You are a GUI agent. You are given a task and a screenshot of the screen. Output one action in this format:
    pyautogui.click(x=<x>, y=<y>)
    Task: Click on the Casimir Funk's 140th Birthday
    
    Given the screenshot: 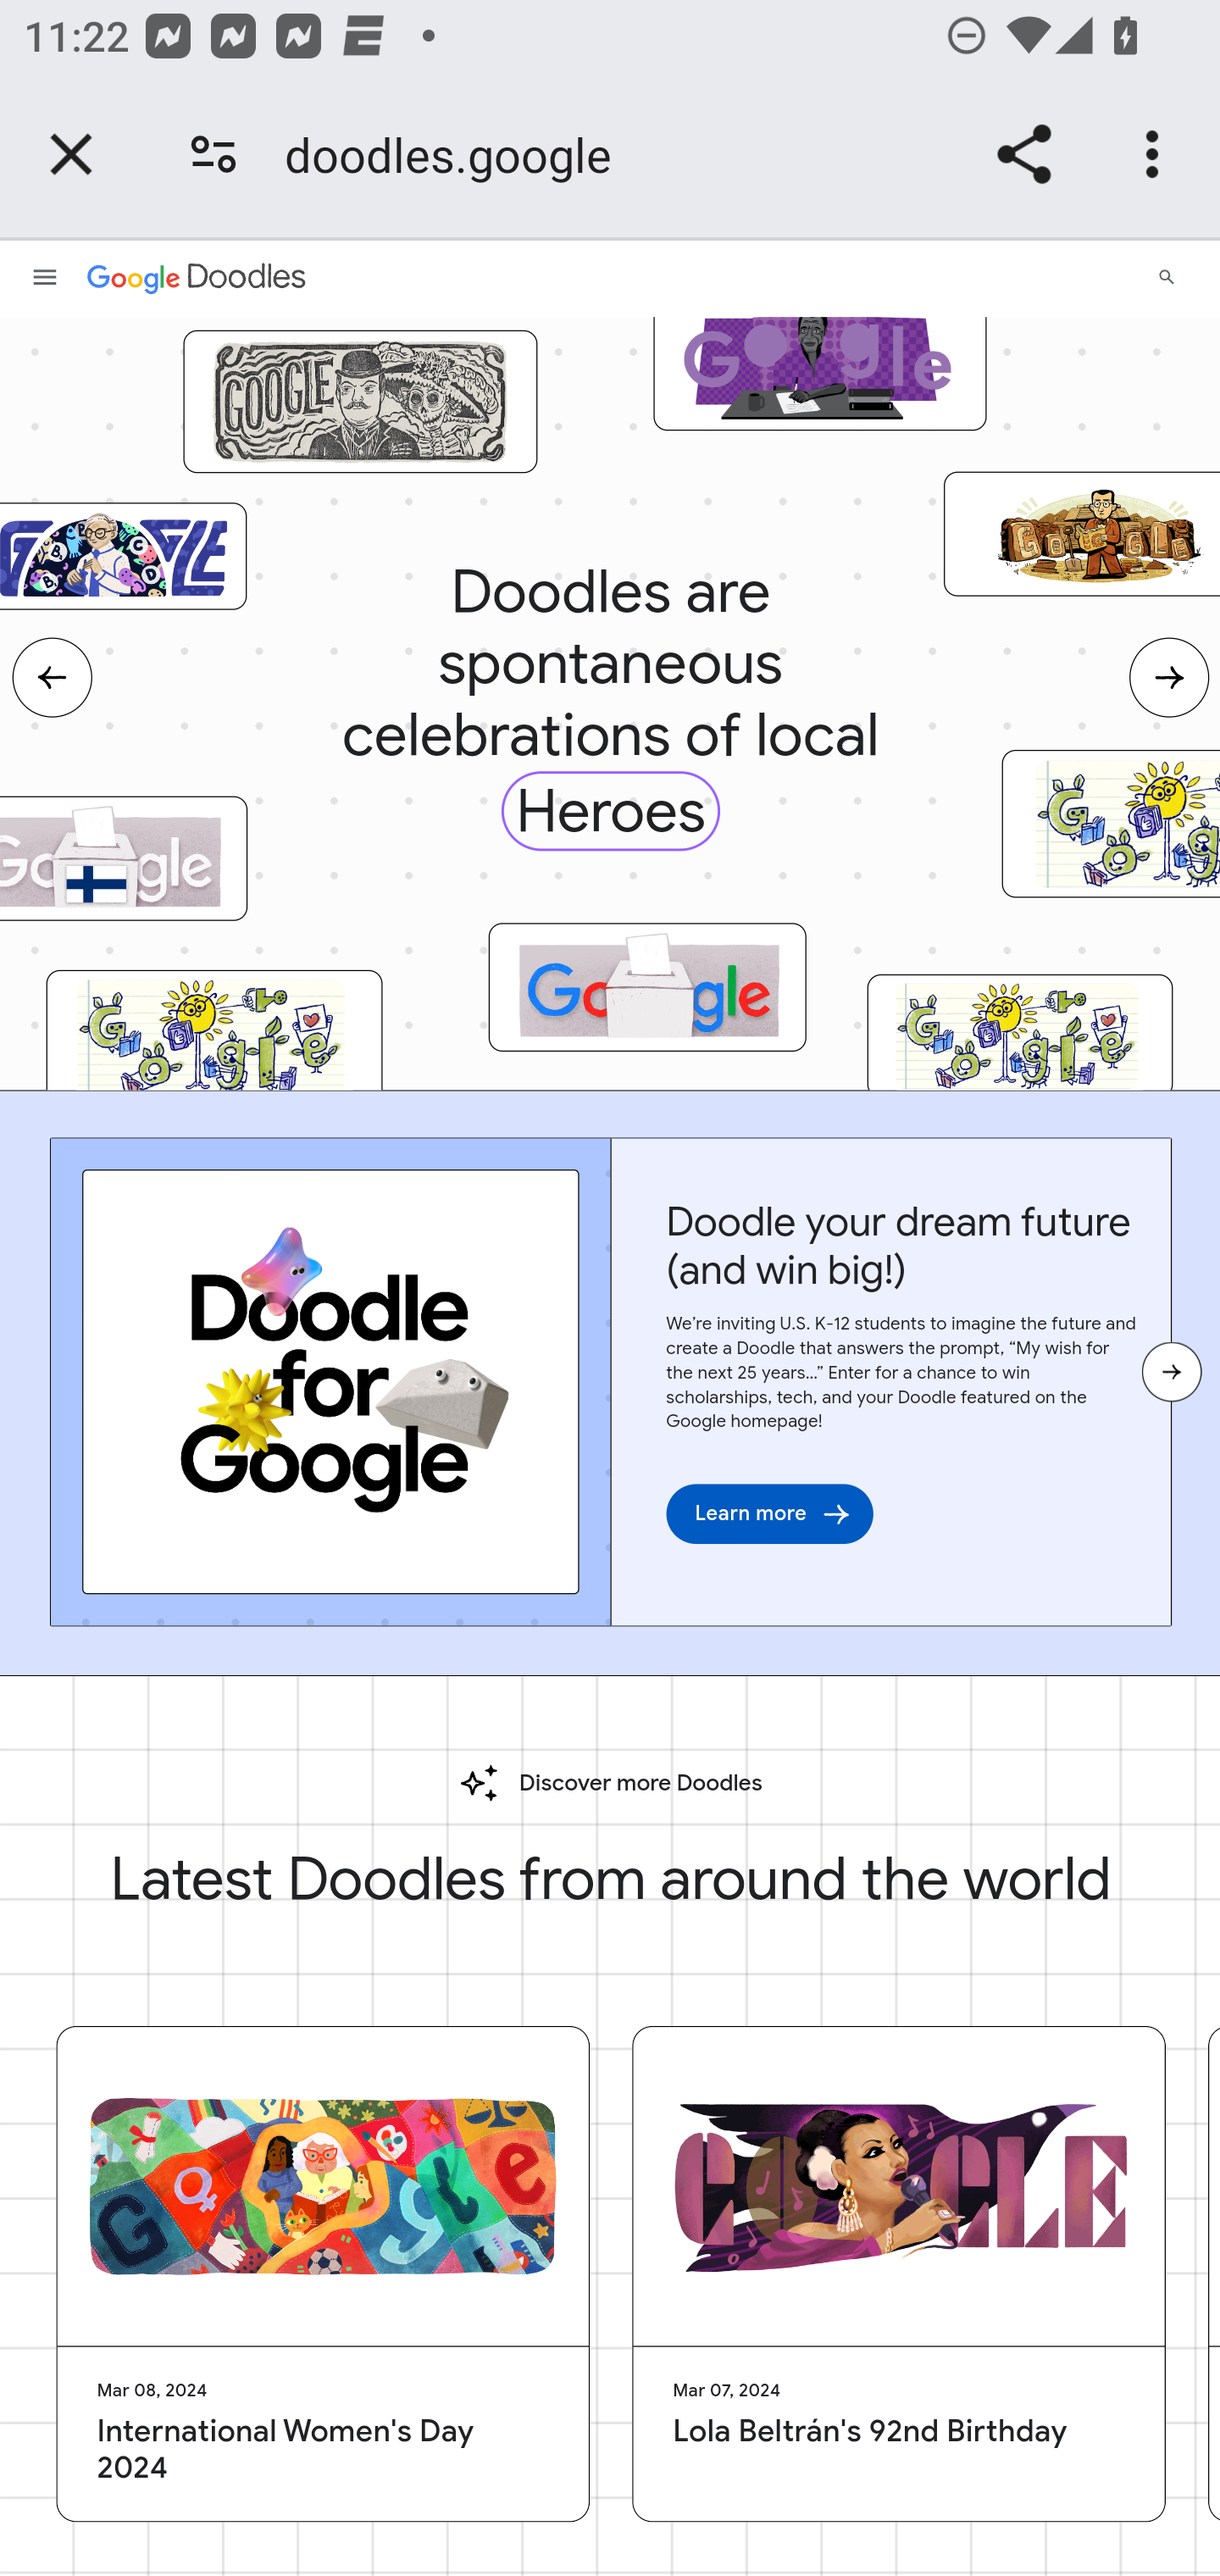 What is the action you would take?
    pyautogui.click(x=124, y=554)
    